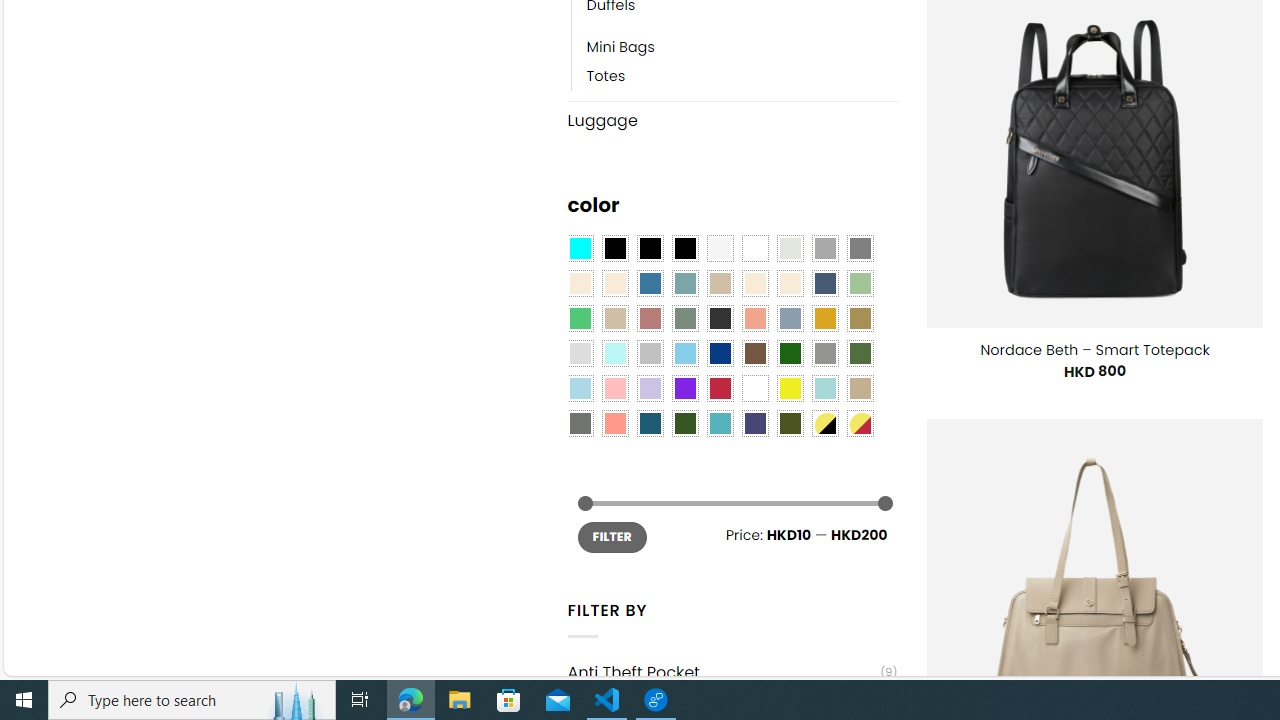 Image resolution: width=1280 pixels, height=720 pixels. What do you see at coordinates (614, 318) in the screenshot?
I see `Light Taupe` at bounding box center [614, 318].